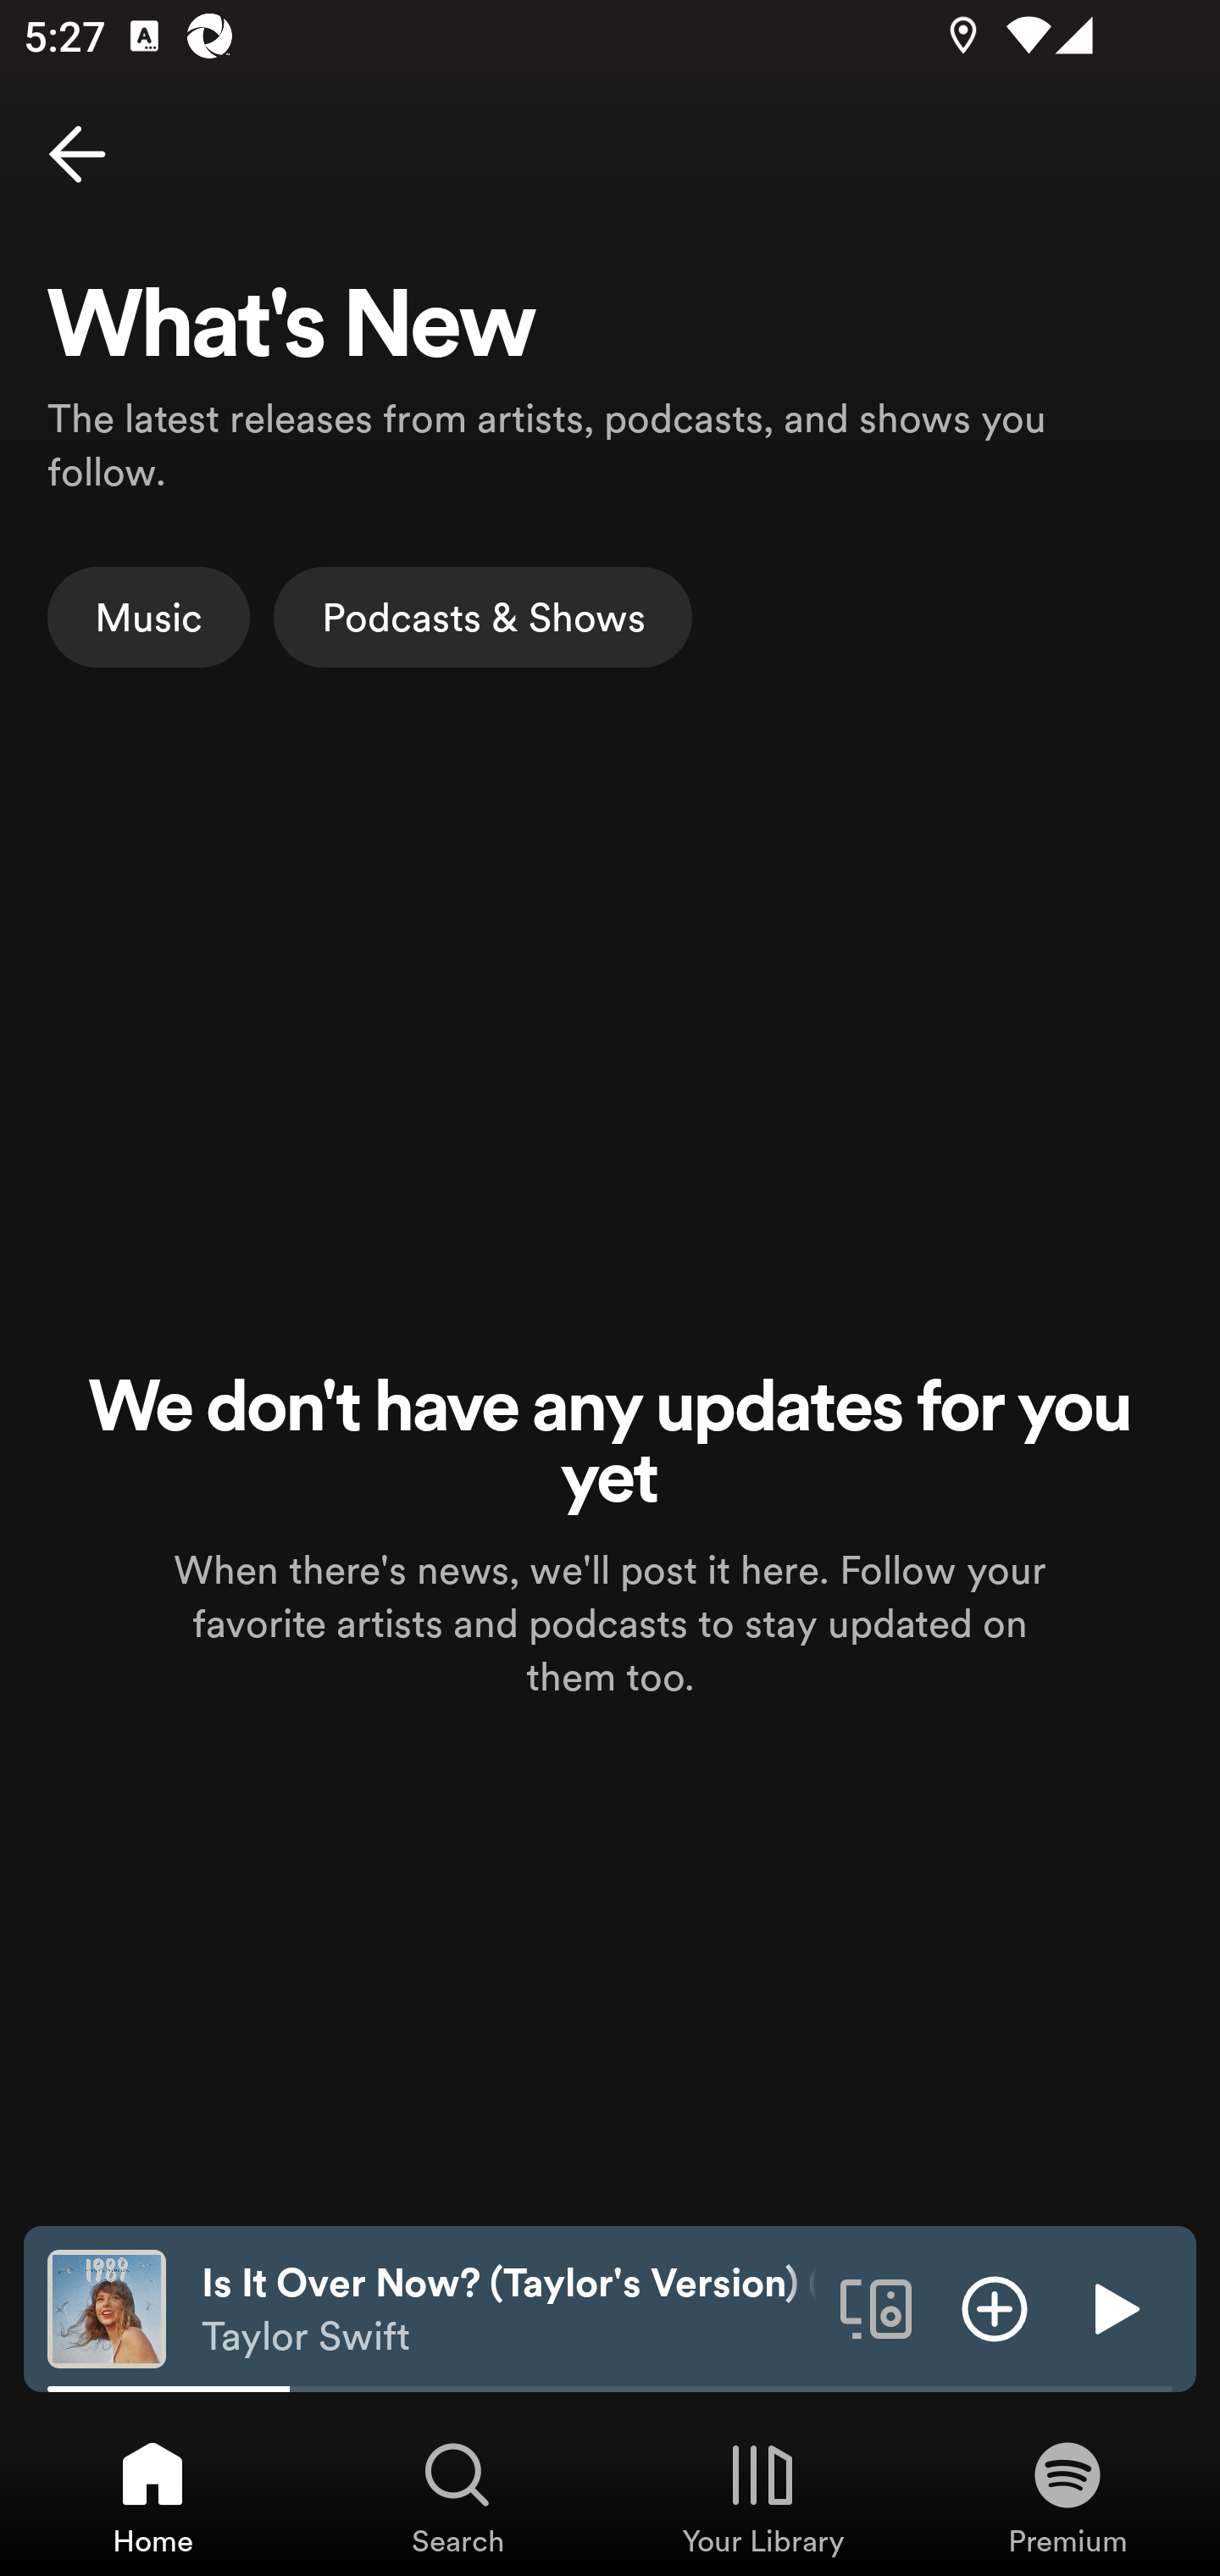  What do you see at coordinates (77, 154) in the screenshot?
I see `Back` at bounding box center [77, 154].